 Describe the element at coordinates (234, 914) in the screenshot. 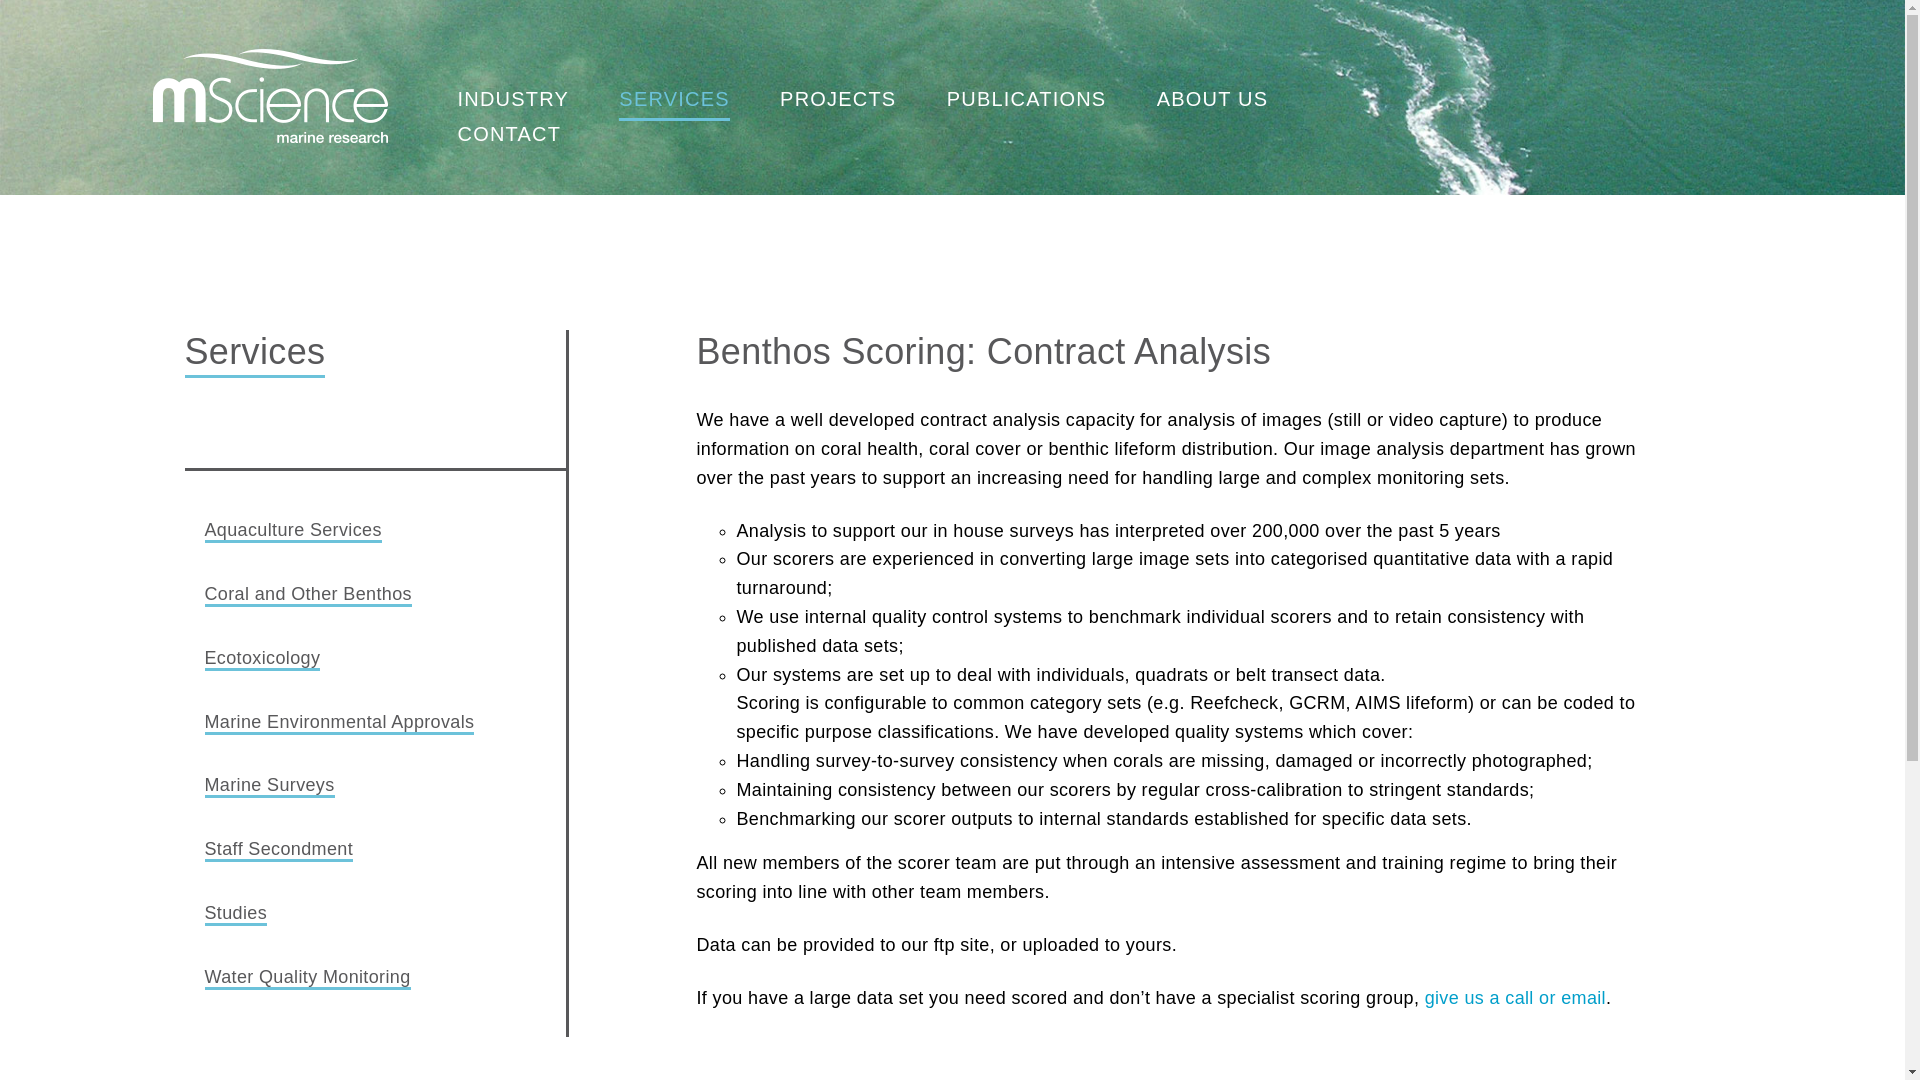

I see `Studies` at that location.